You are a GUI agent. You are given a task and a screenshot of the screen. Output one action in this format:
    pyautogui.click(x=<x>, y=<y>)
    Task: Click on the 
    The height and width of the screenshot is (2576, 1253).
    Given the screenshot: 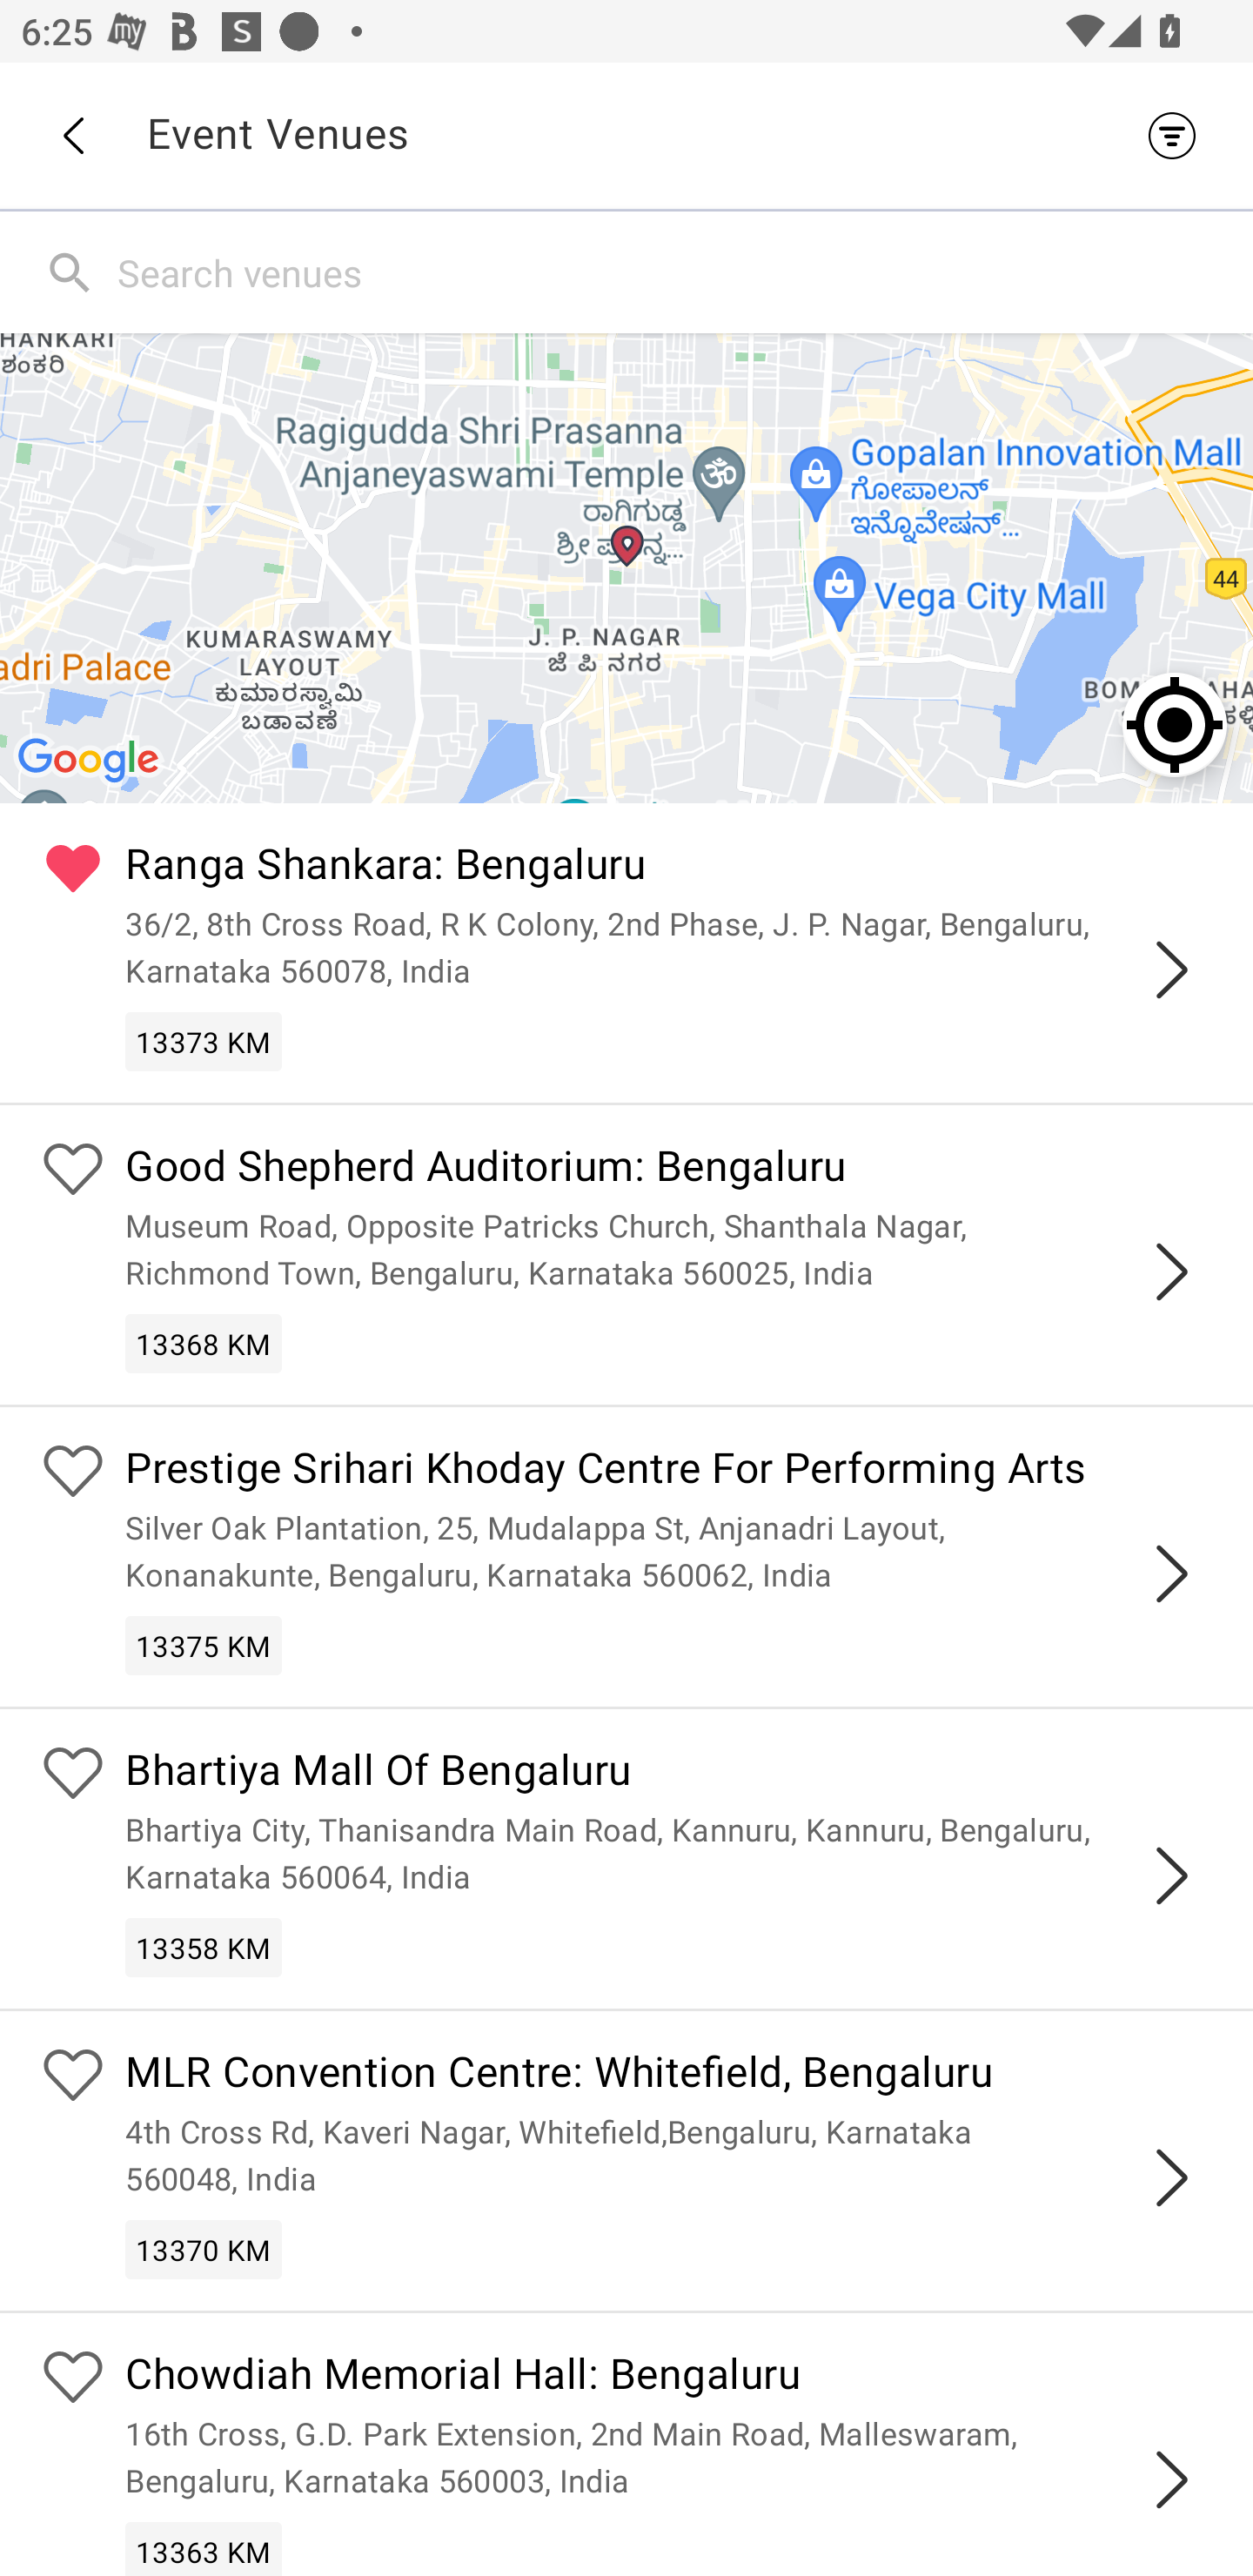 What is the action you would take?
    pyautogui.click(x=1171, y=1573)
    